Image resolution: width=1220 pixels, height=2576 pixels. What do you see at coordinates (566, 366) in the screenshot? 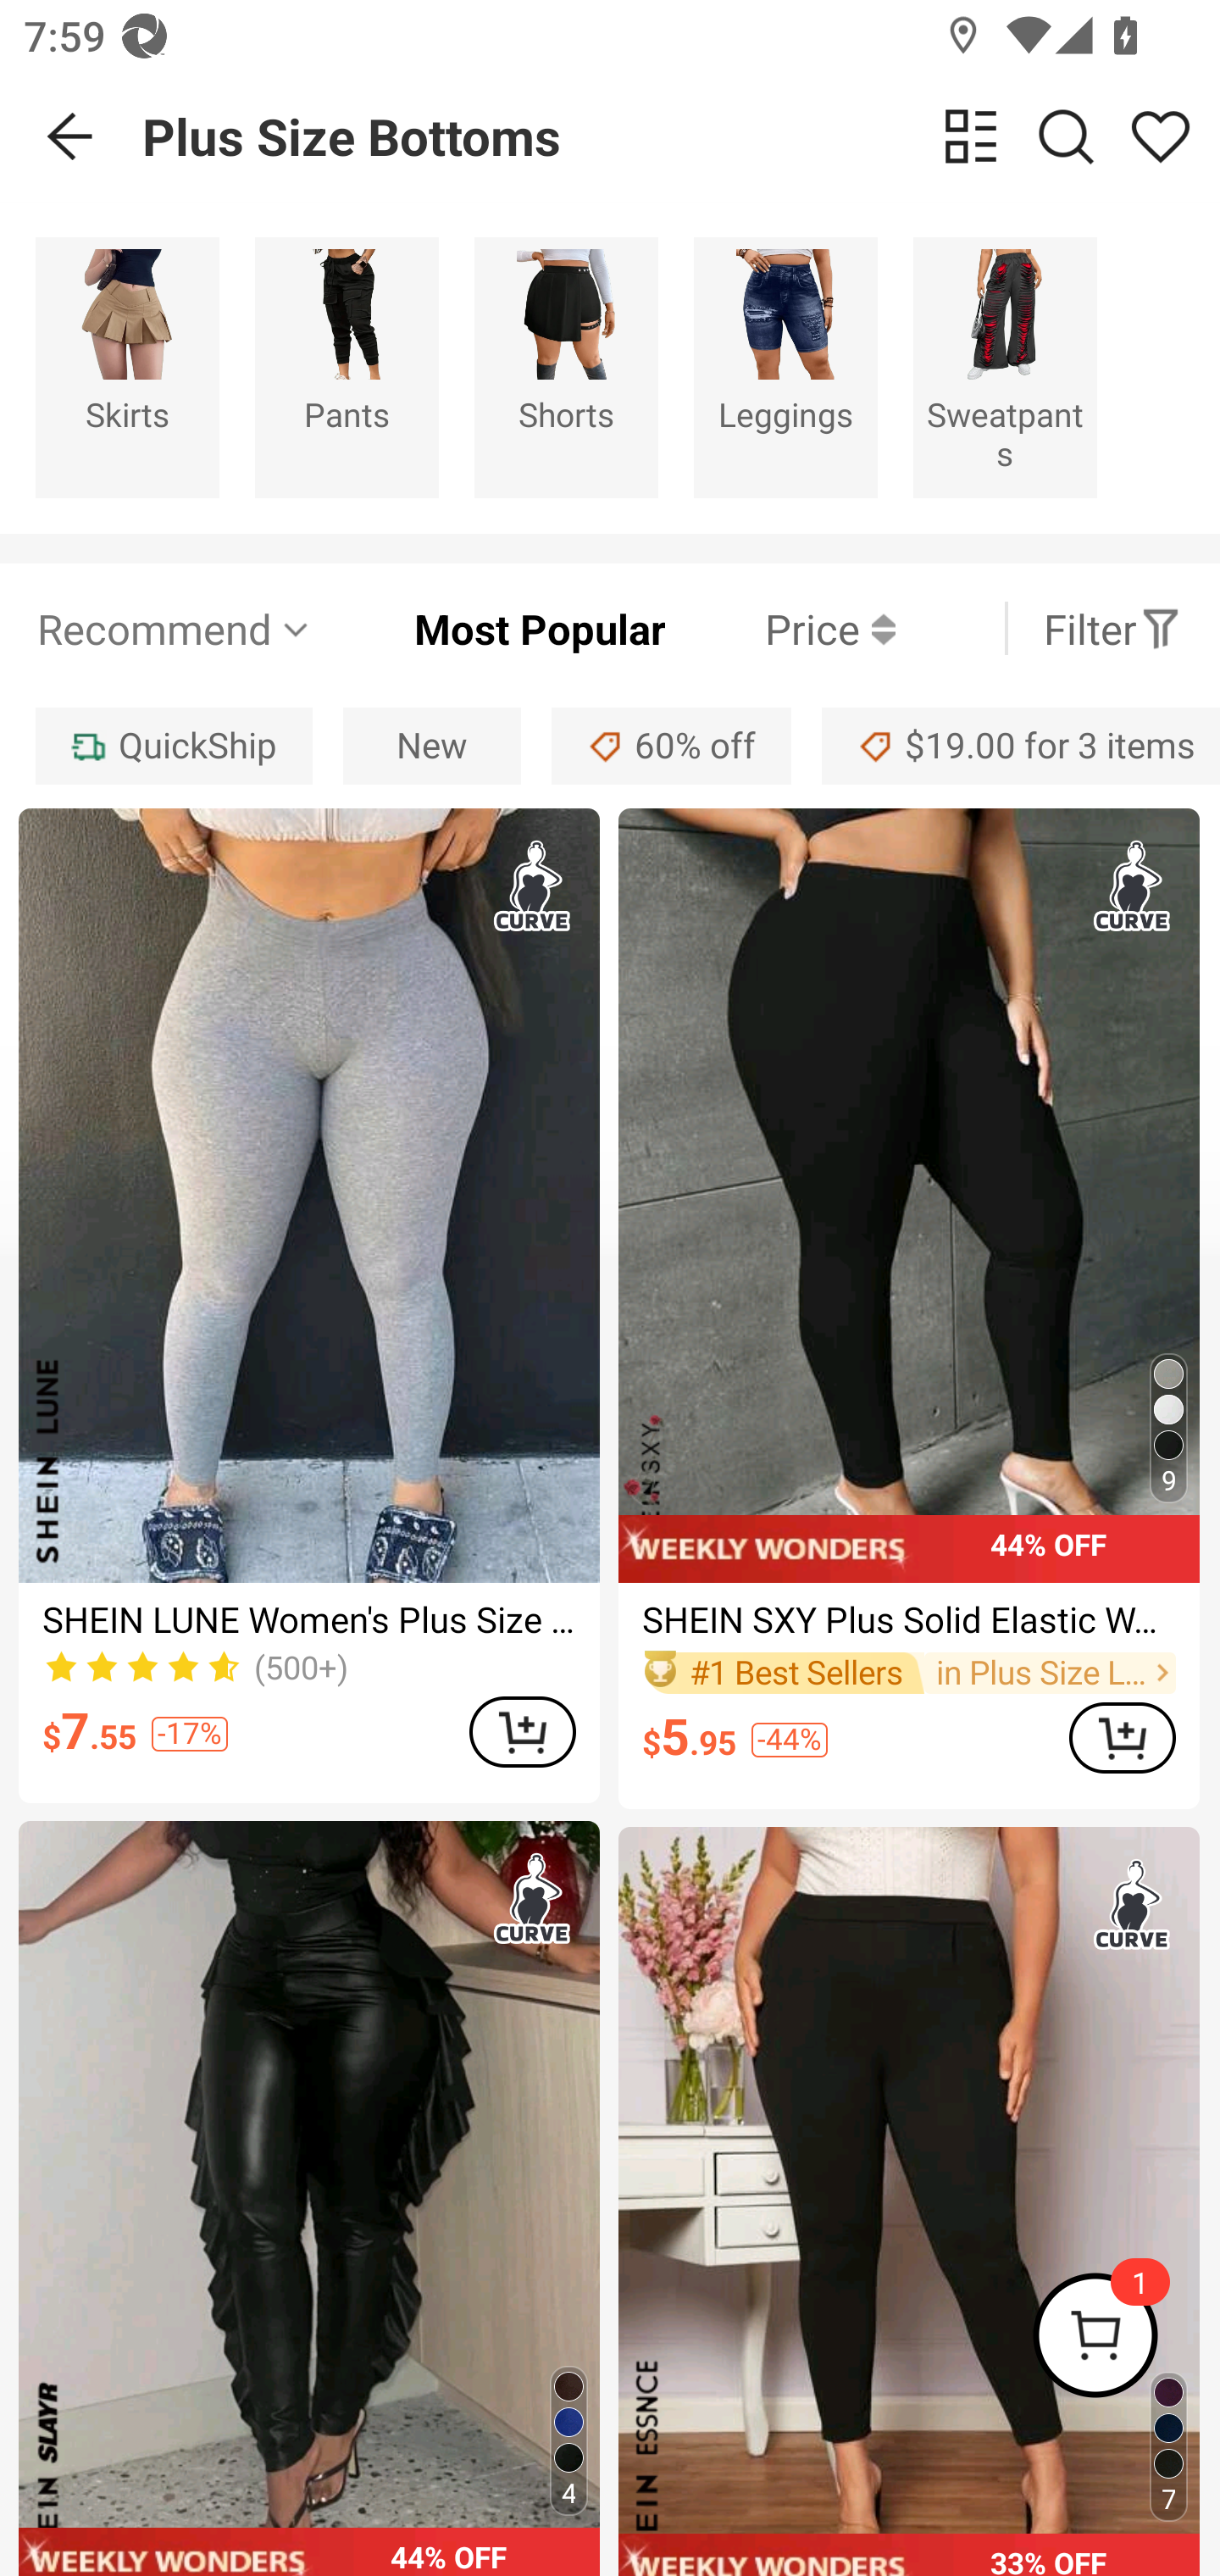
I see `Shorts` at bounding box center [566, 366].